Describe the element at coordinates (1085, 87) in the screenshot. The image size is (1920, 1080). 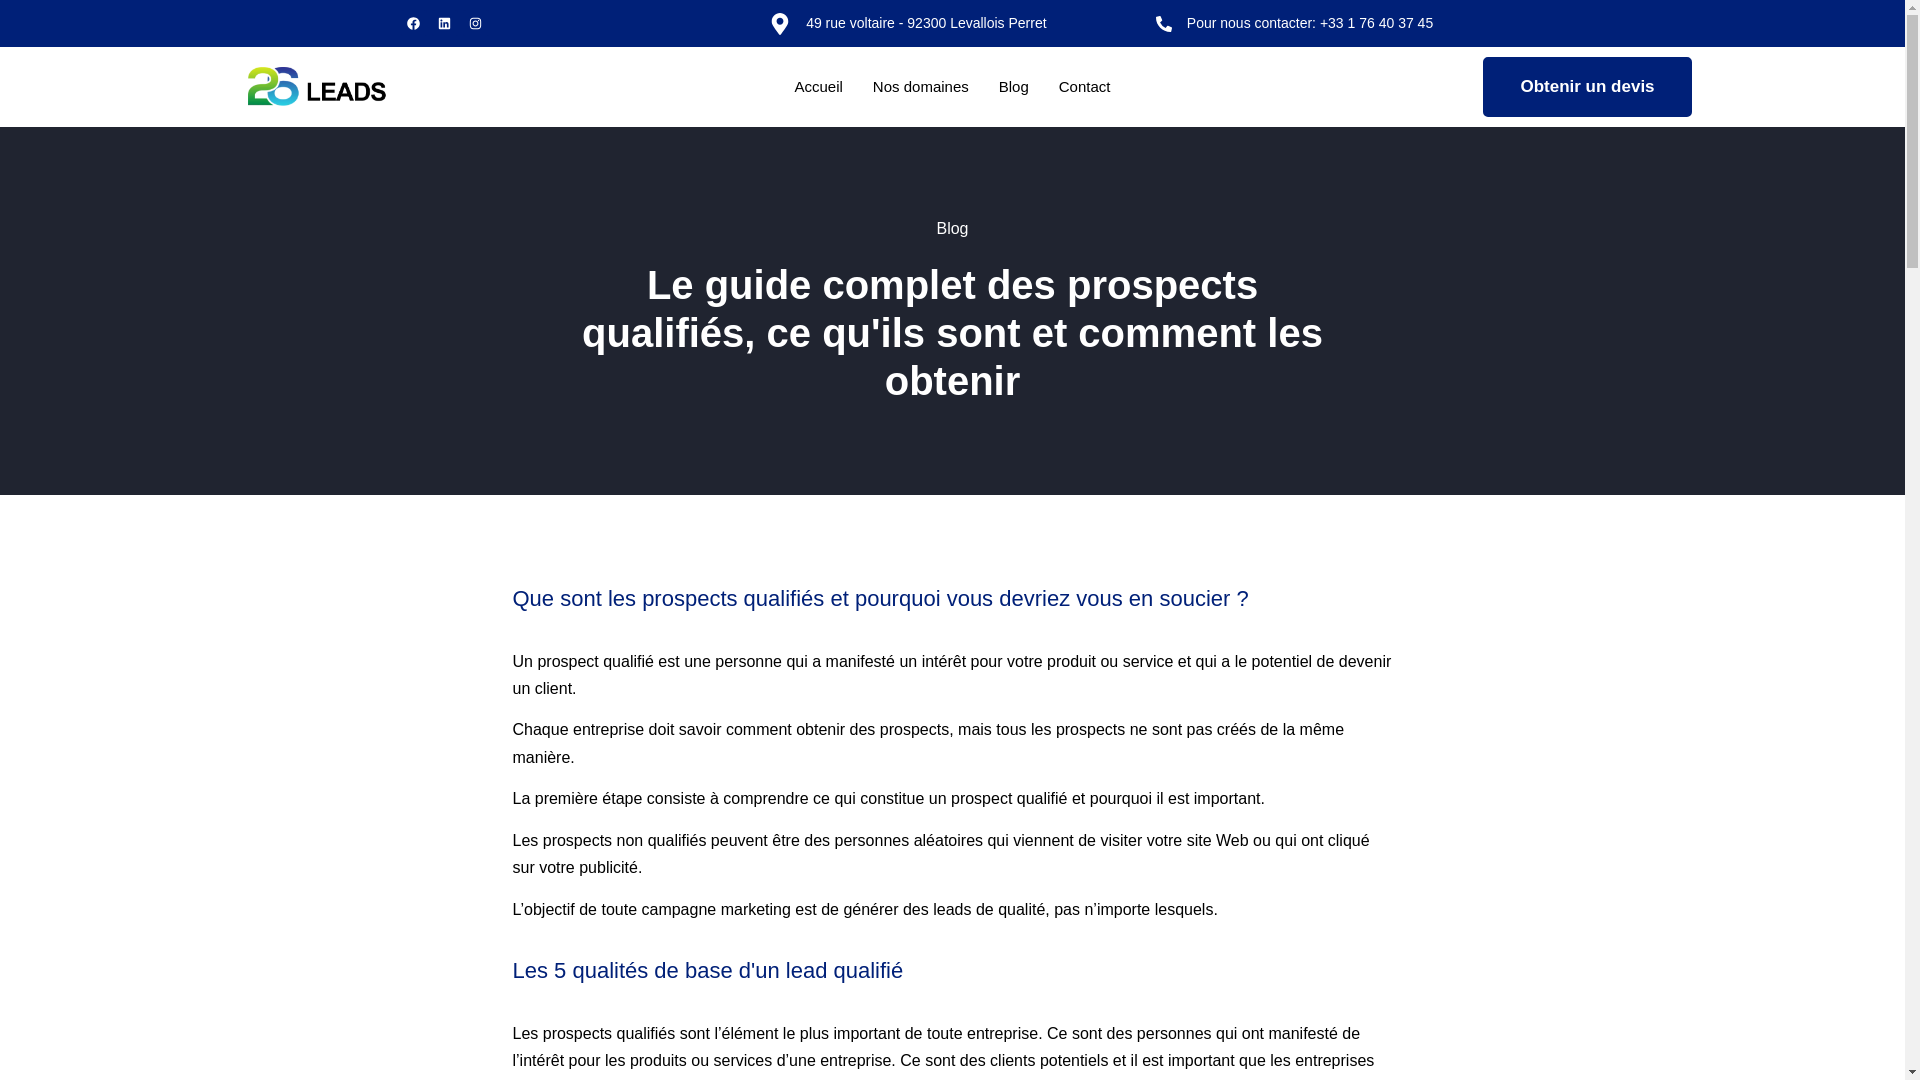
I see `Contact` at that location.